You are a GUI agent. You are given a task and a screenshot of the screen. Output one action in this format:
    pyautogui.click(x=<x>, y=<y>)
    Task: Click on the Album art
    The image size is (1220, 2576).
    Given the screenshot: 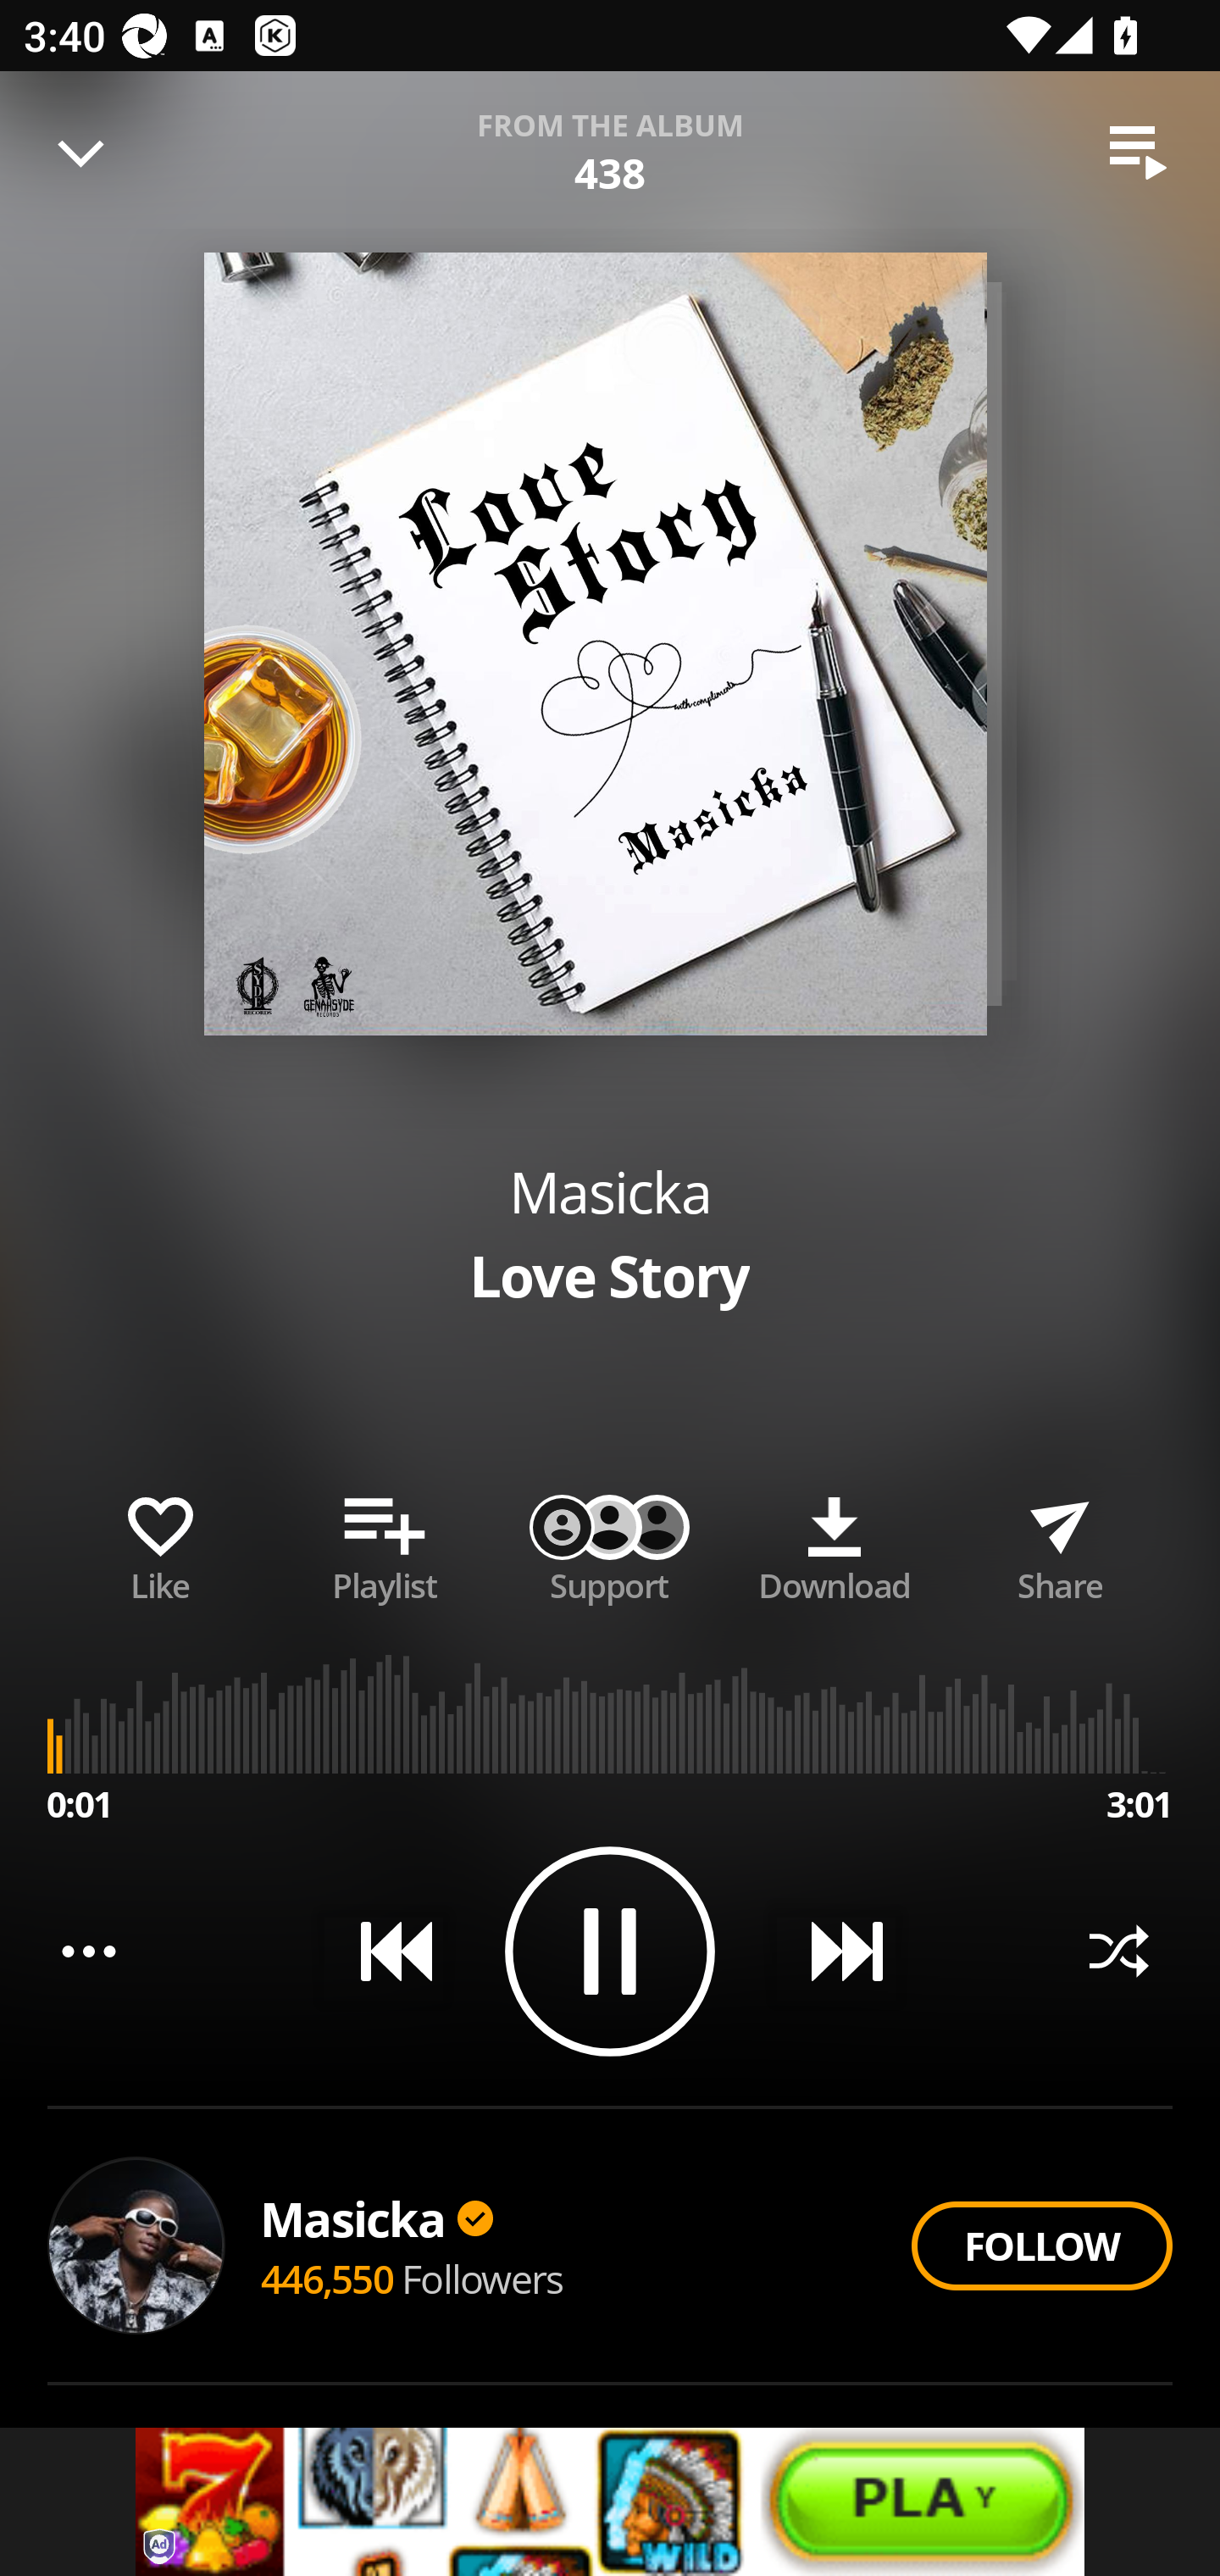 What is the action you would take?
    pyautogui.click(x=595, y=644)
    